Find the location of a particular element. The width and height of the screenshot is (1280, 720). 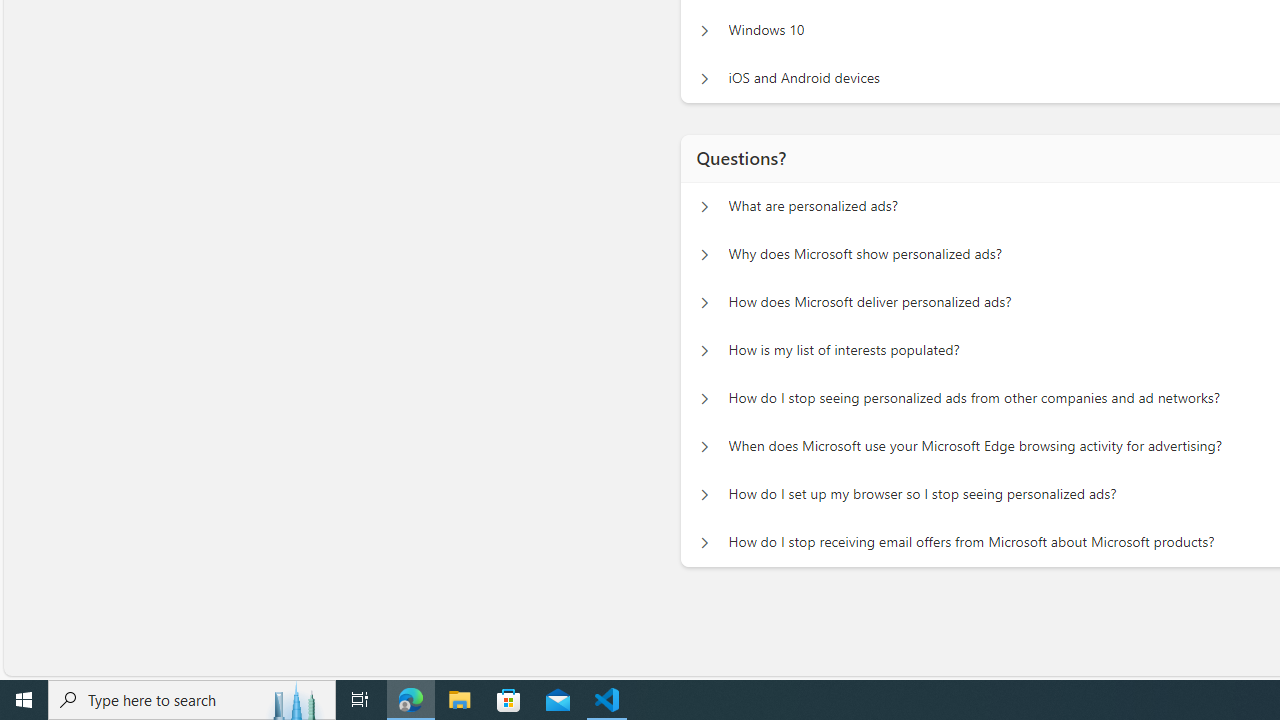

Questions? What are personalized ads? is located at coordinates (704, 206).